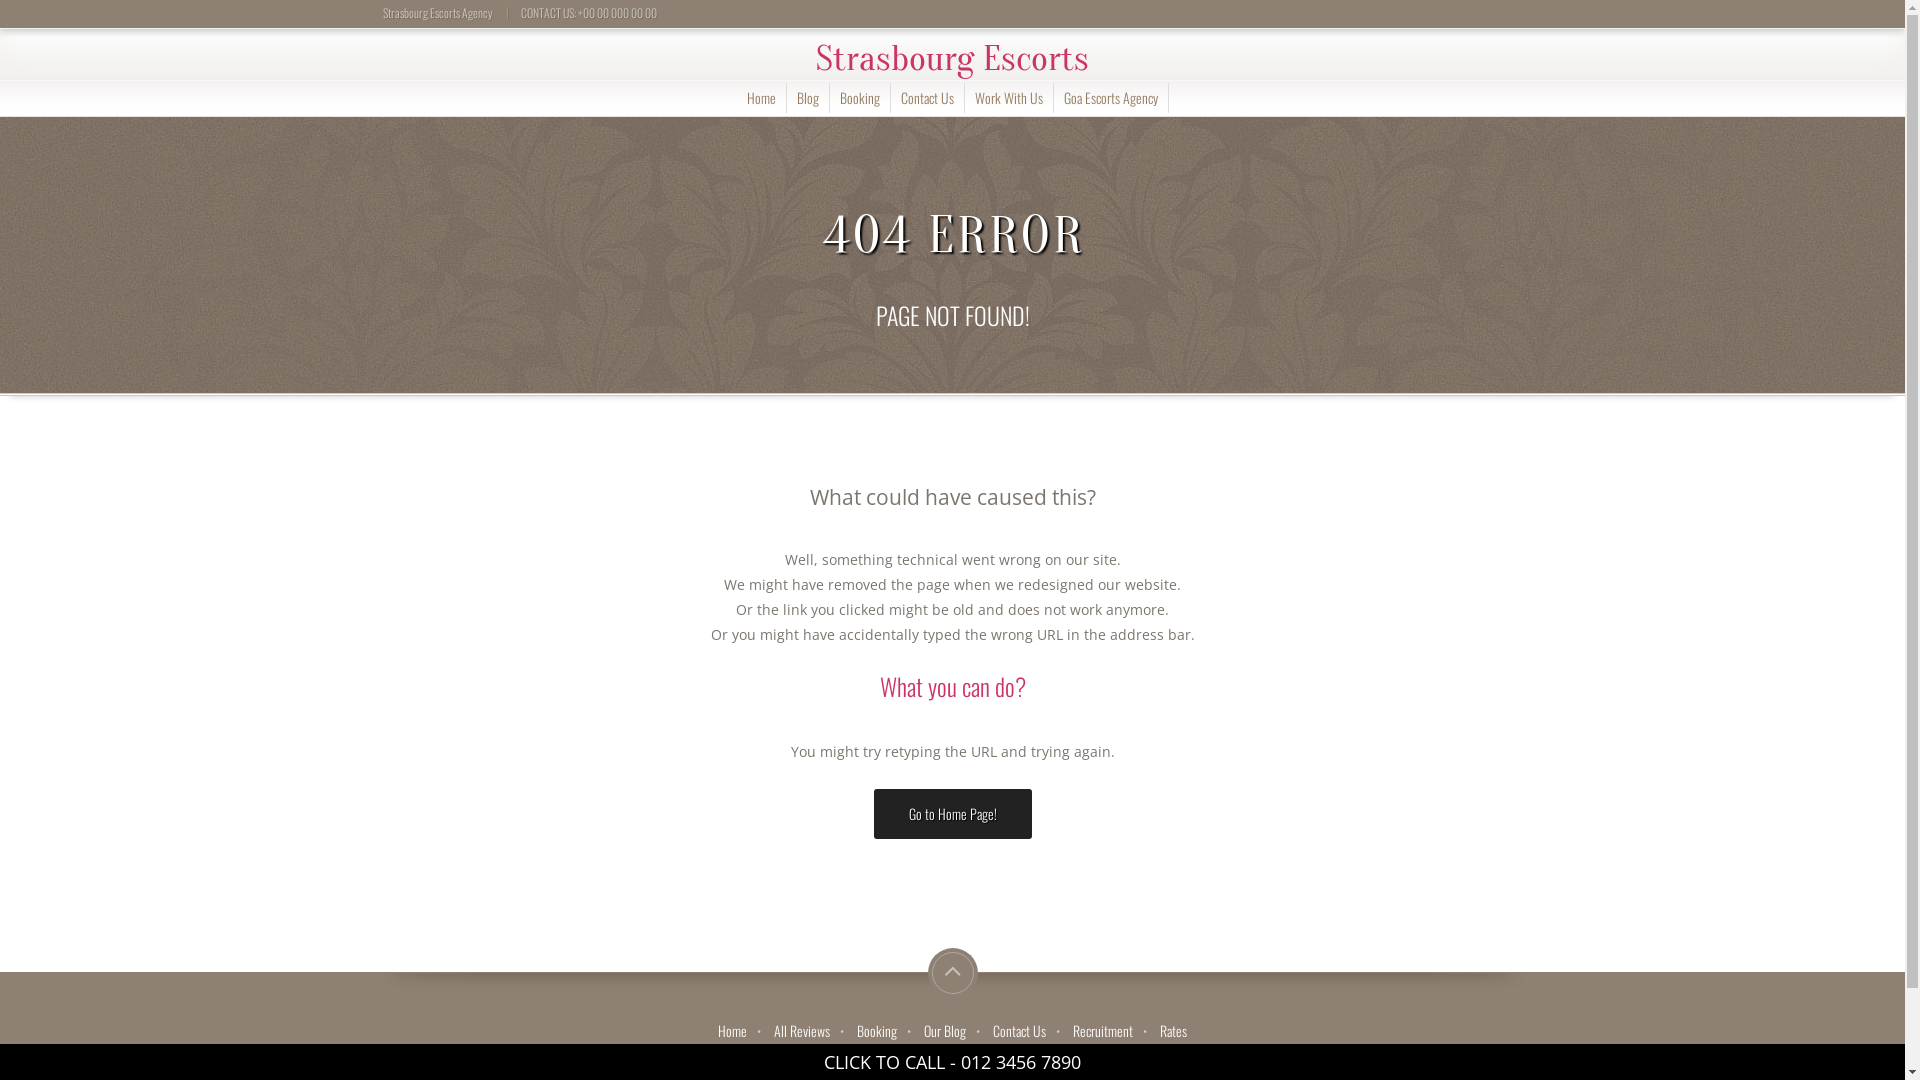 The height and width of the screenshot is (1080, 1920). What do you see at coordinates (1103, 1030) in the screenshot?
I see `Recruitment` at bounding box center [1103, 1030].